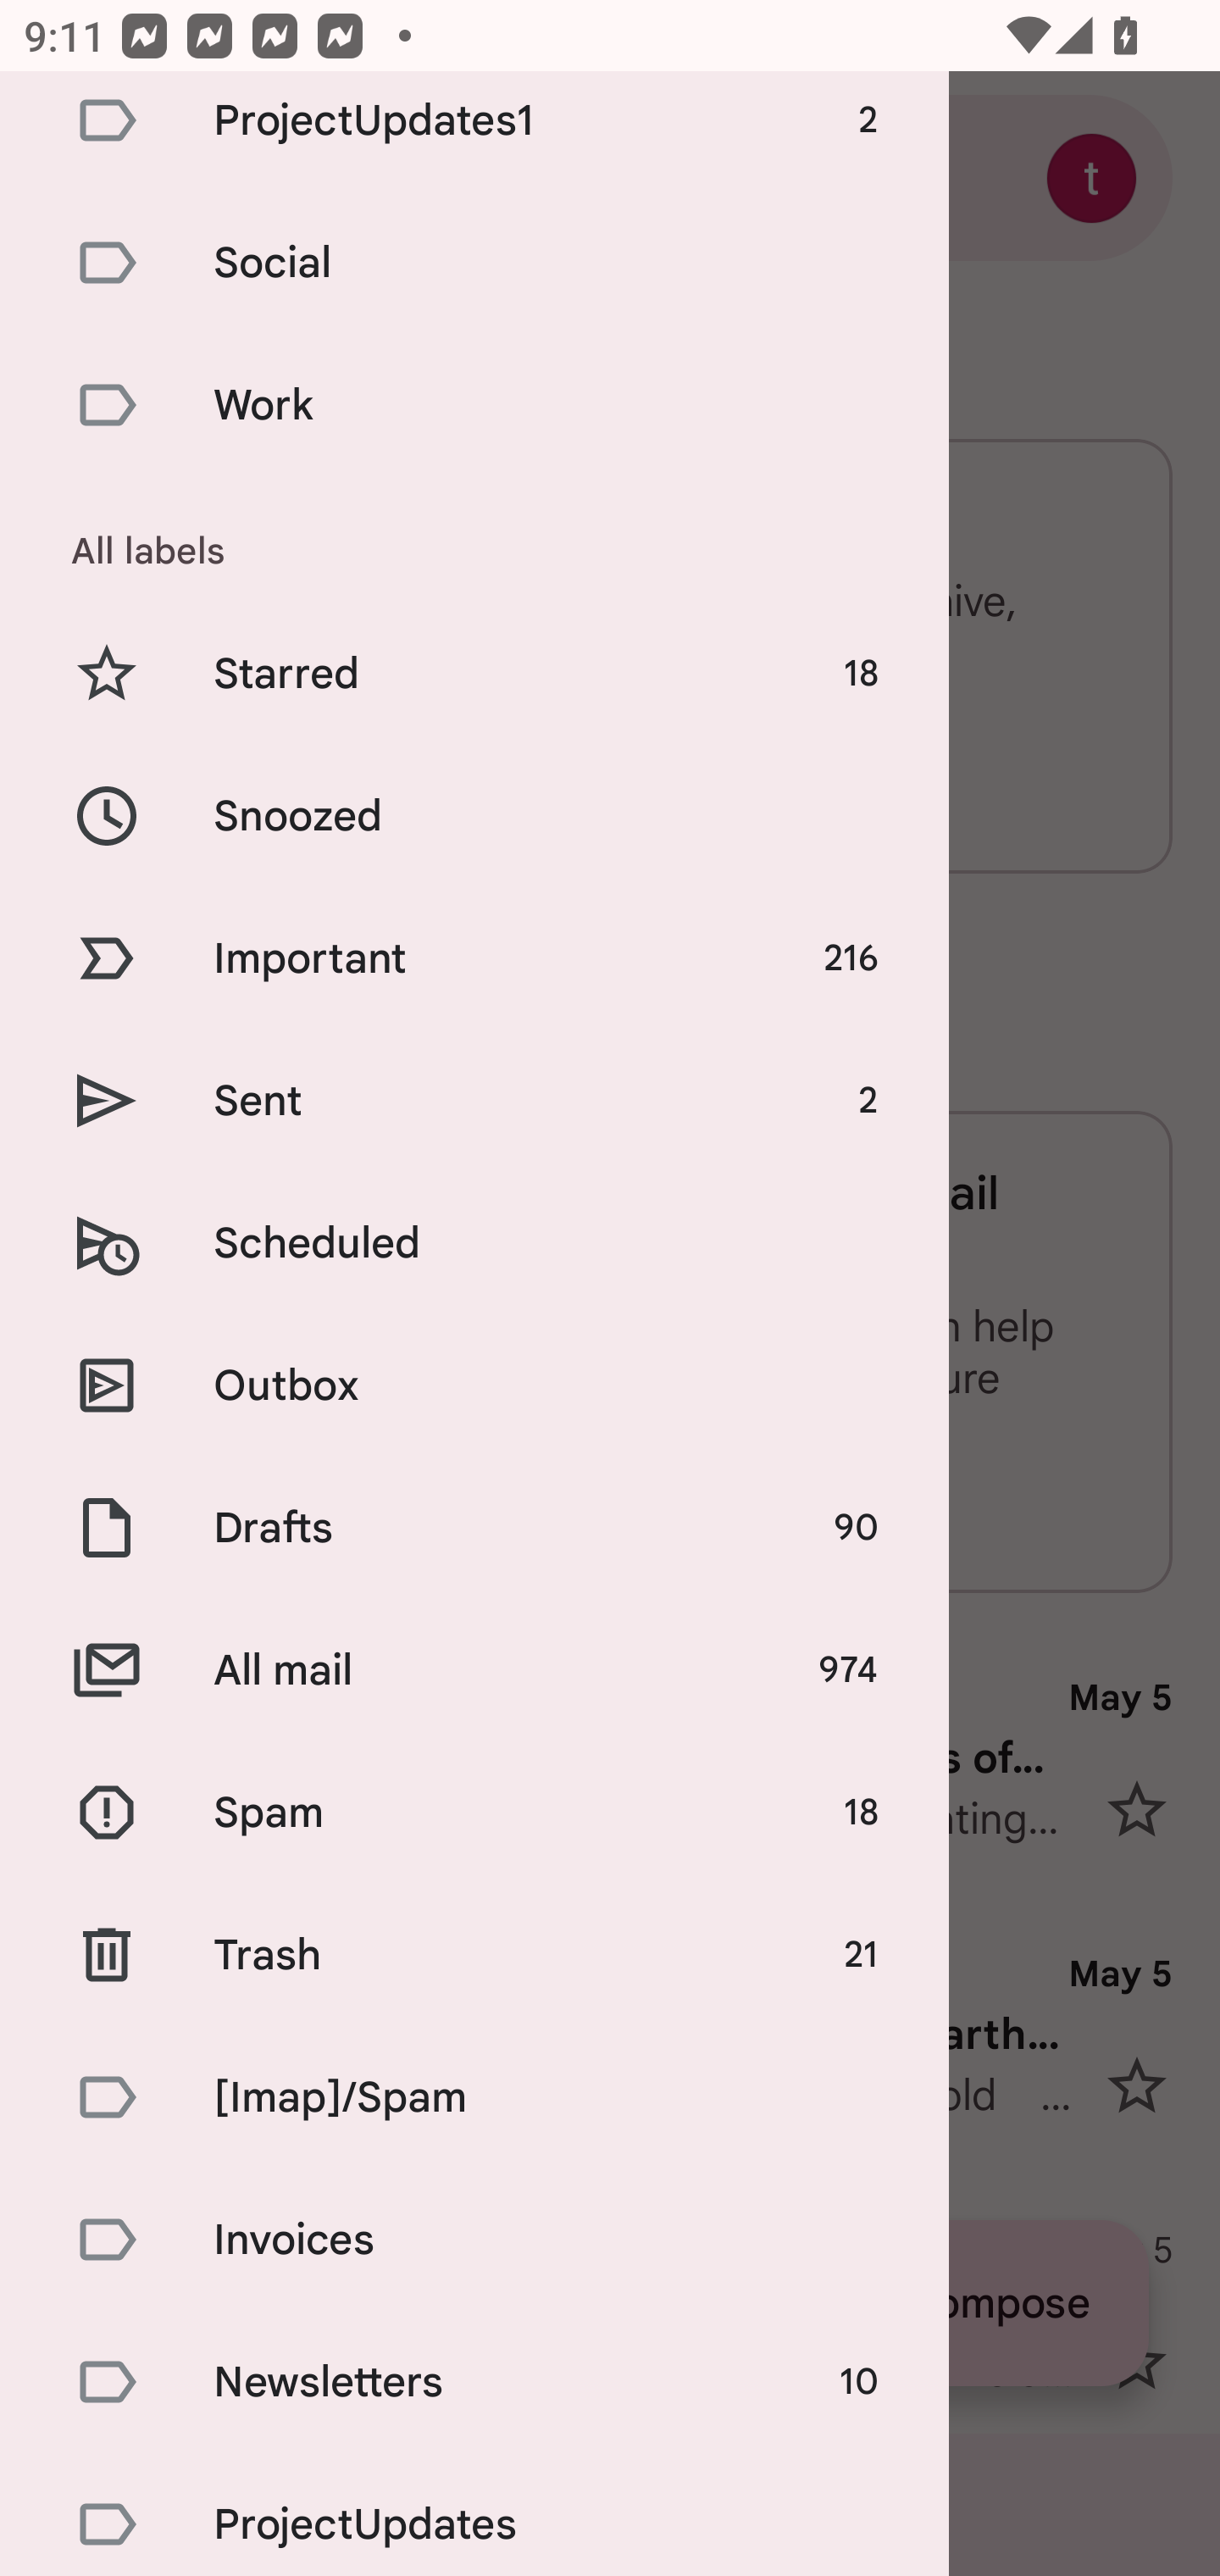 This screenshot has width=1220, height=2576. Describe the element at coordinates (474, 1527) in the screenshot. I see `Drafts 90` at that location.